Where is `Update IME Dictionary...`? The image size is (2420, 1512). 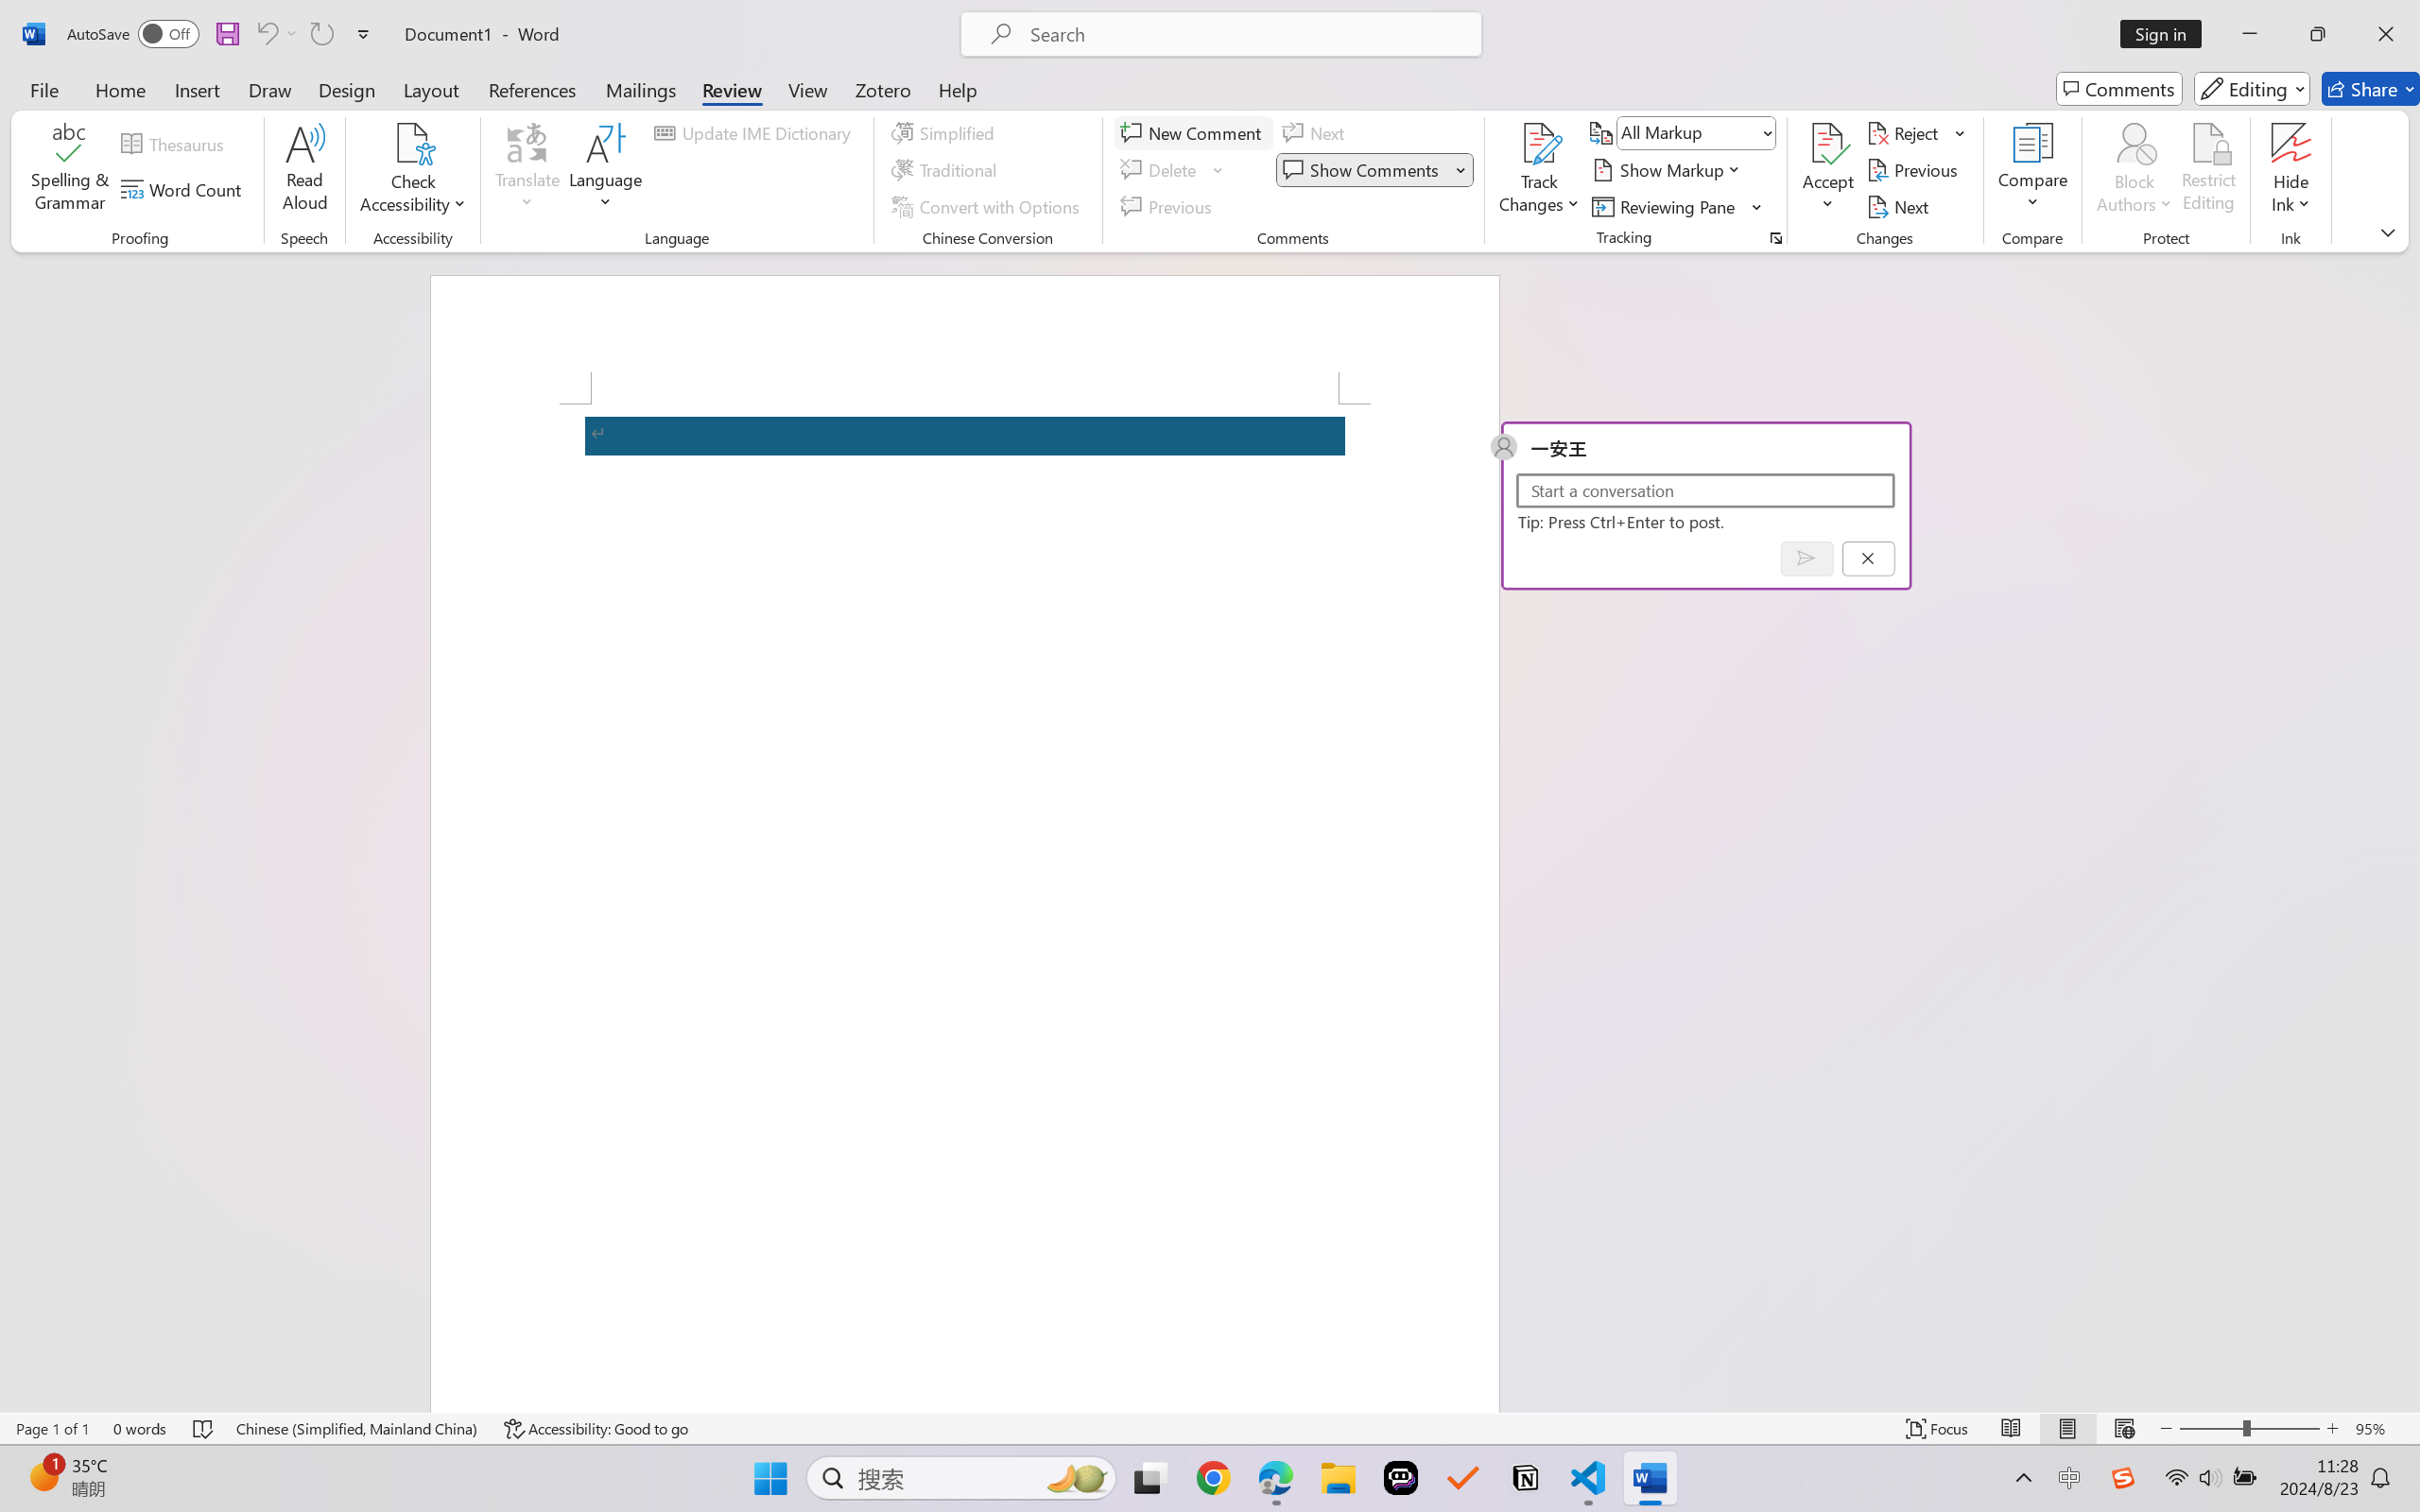 Update IME Dictionary... is located at coordinates (756, 132).